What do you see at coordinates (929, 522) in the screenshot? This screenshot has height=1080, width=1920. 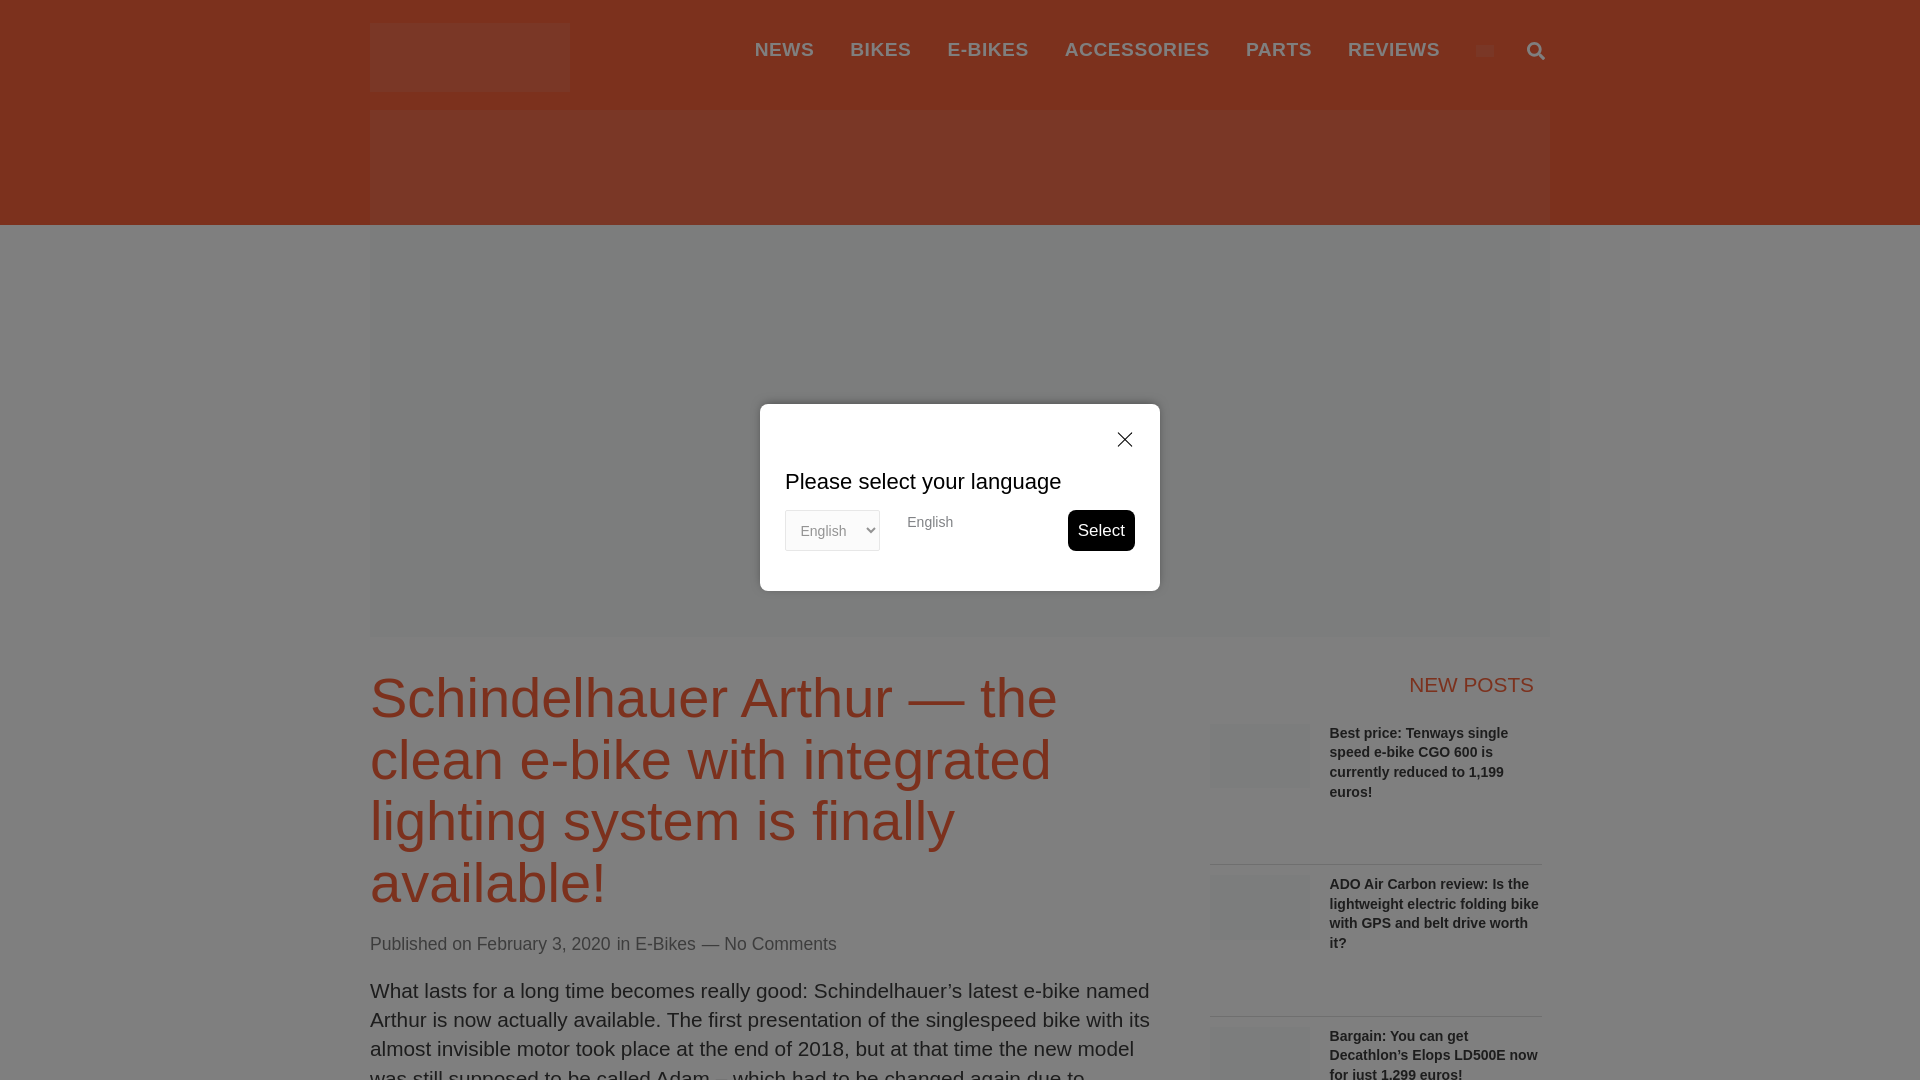 I see `Select your language` at bounding box center [929, 522].